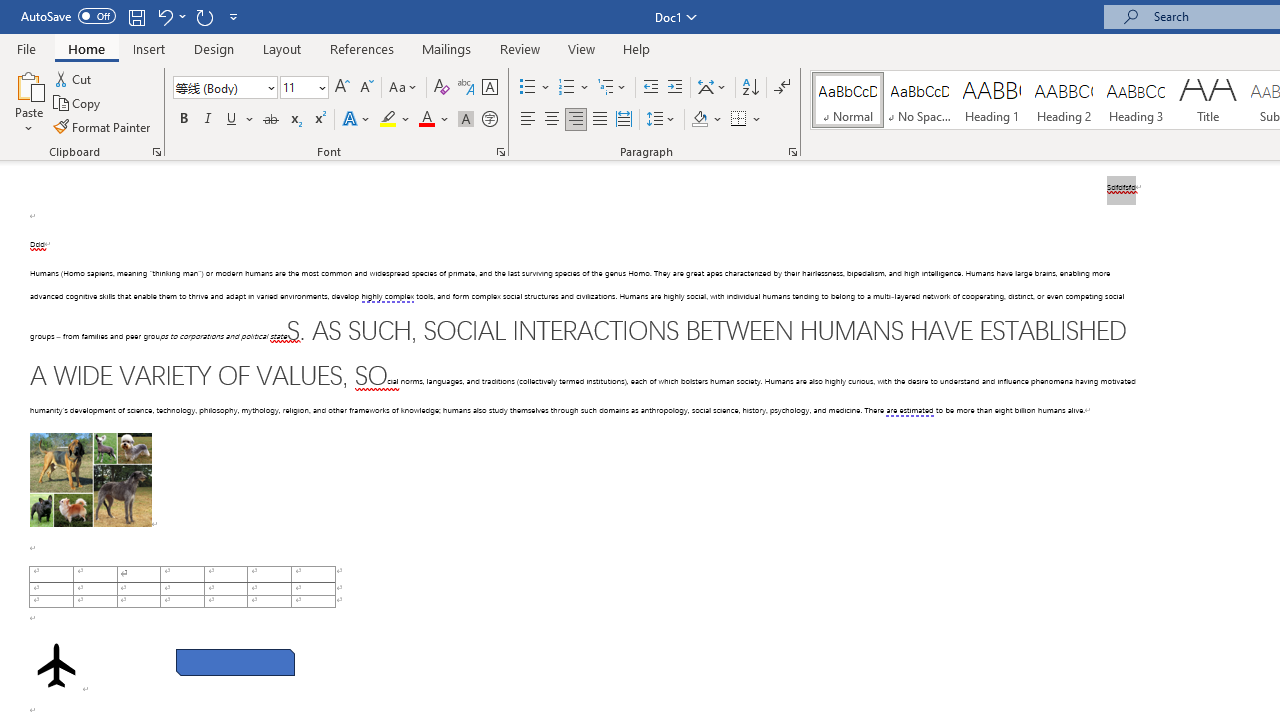 This screenshot has width=1280, height=720. Describe the element at coordinates (103, 126) in the screenshot. I see `Format Painter` at that location.